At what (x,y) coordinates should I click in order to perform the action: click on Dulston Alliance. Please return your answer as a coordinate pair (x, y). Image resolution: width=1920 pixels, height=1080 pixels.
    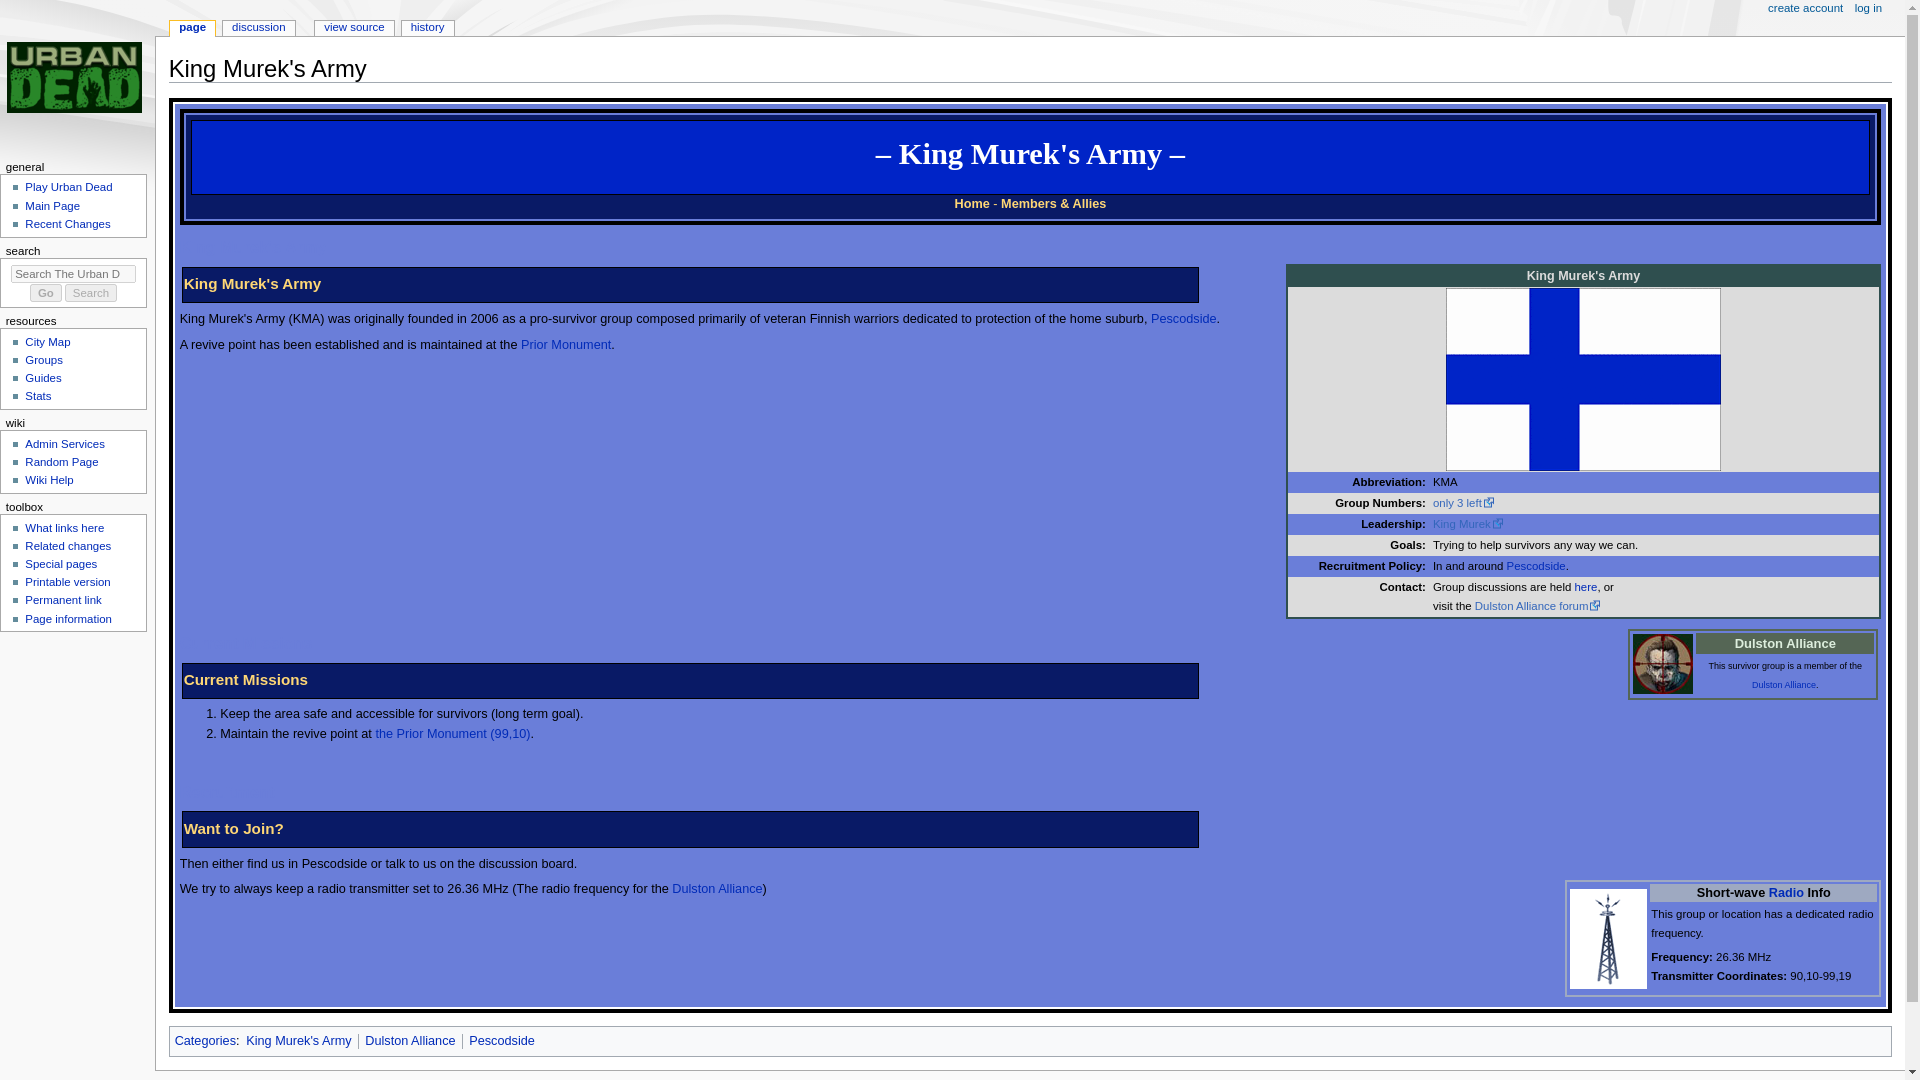
    Looking at the image, I should click on (717, 889).